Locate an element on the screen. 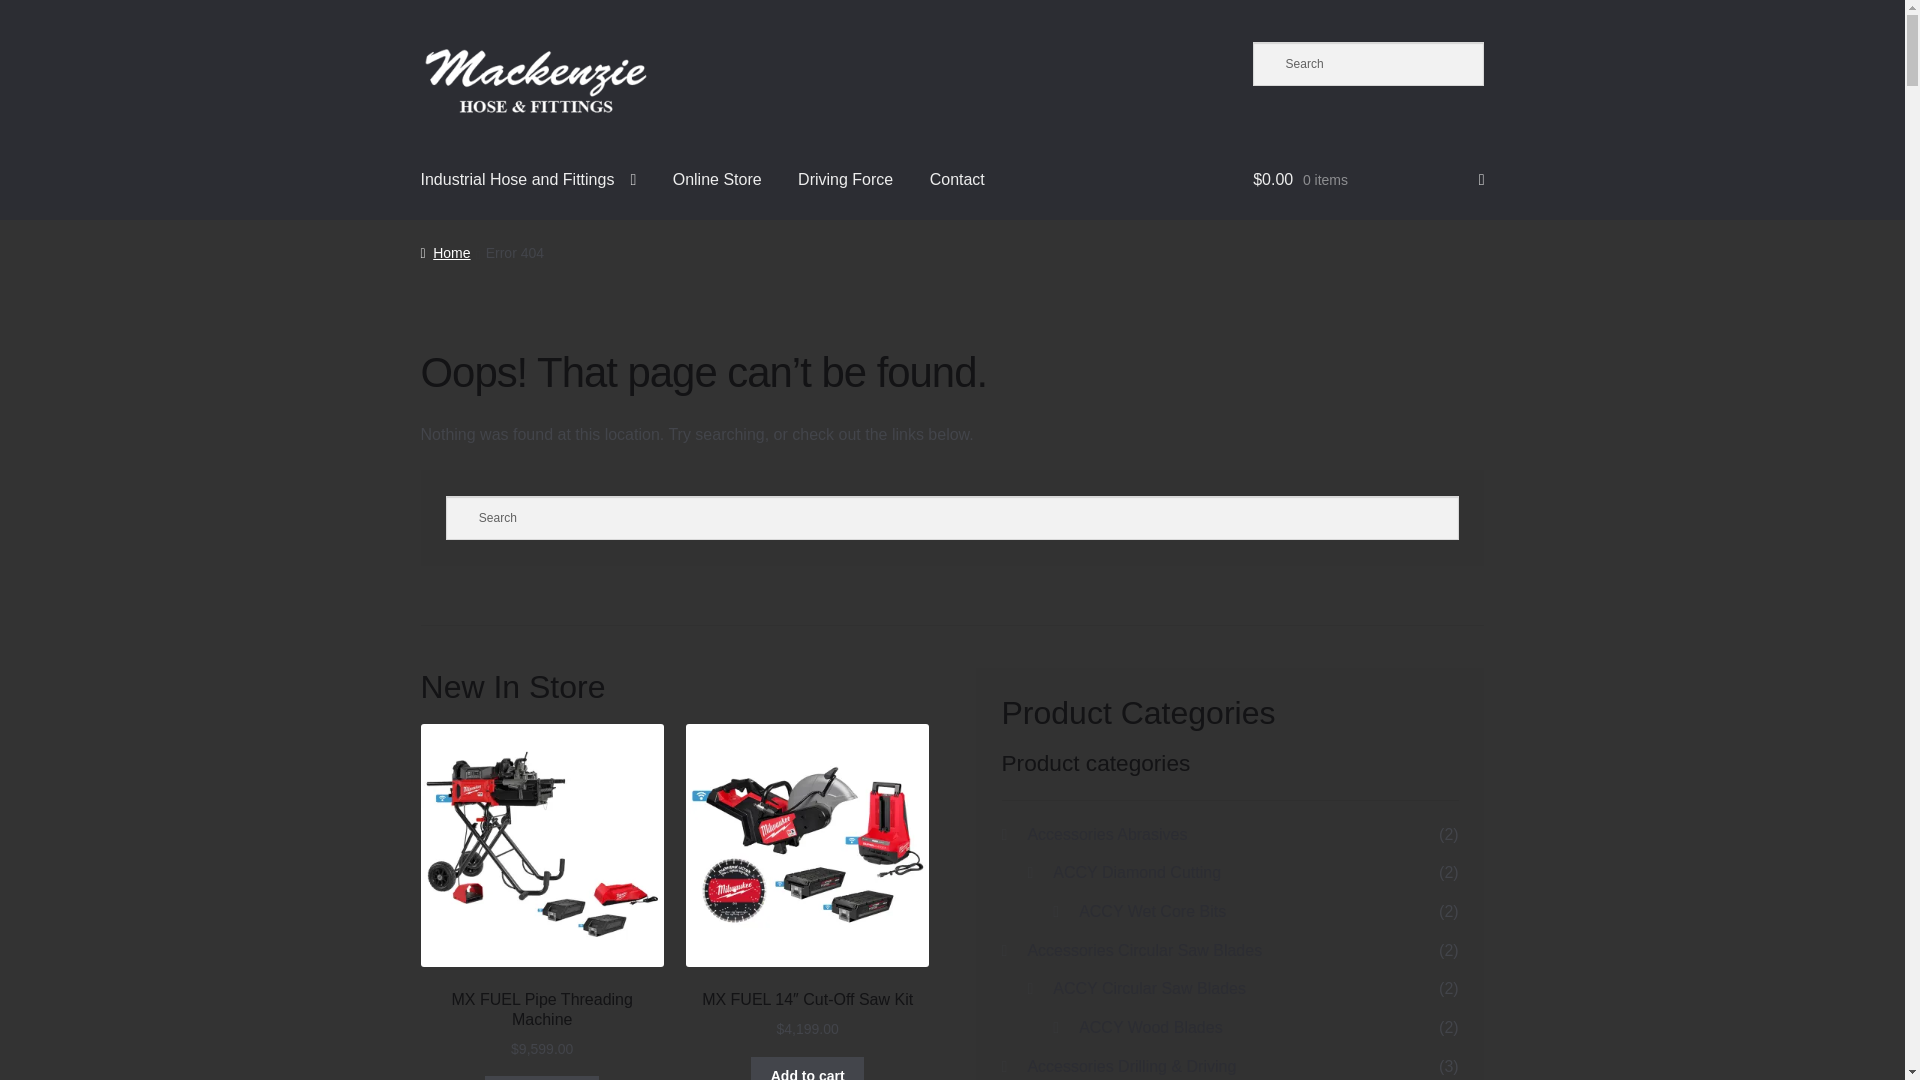 Image resolution: width=1920 pixels, height=1080 pixels. ACCY Diamond Cutting is located at coordinates (1136, 872).